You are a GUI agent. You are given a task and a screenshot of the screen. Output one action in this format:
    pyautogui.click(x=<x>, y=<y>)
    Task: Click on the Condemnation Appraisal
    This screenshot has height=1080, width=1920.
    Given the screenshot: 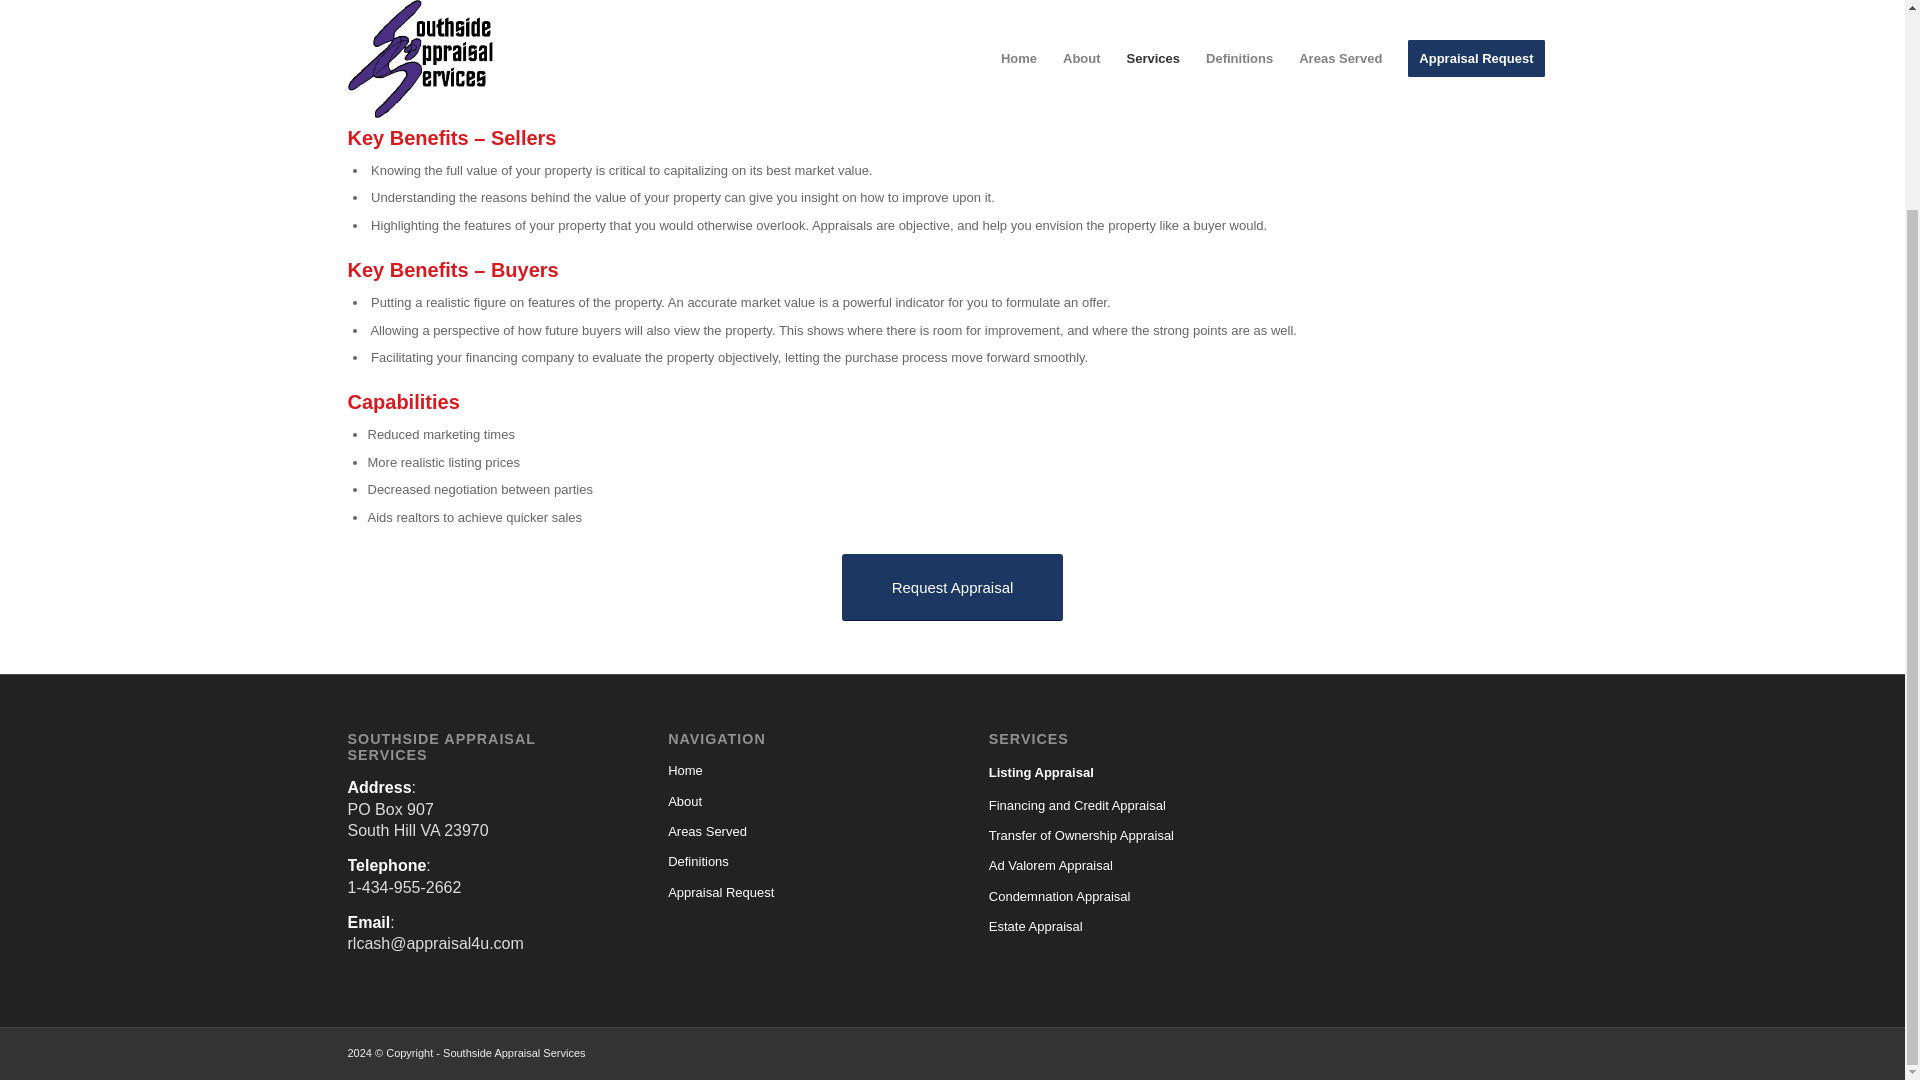 What is the action you would take?
    pyautogui.click(x=1112, y=896)
    